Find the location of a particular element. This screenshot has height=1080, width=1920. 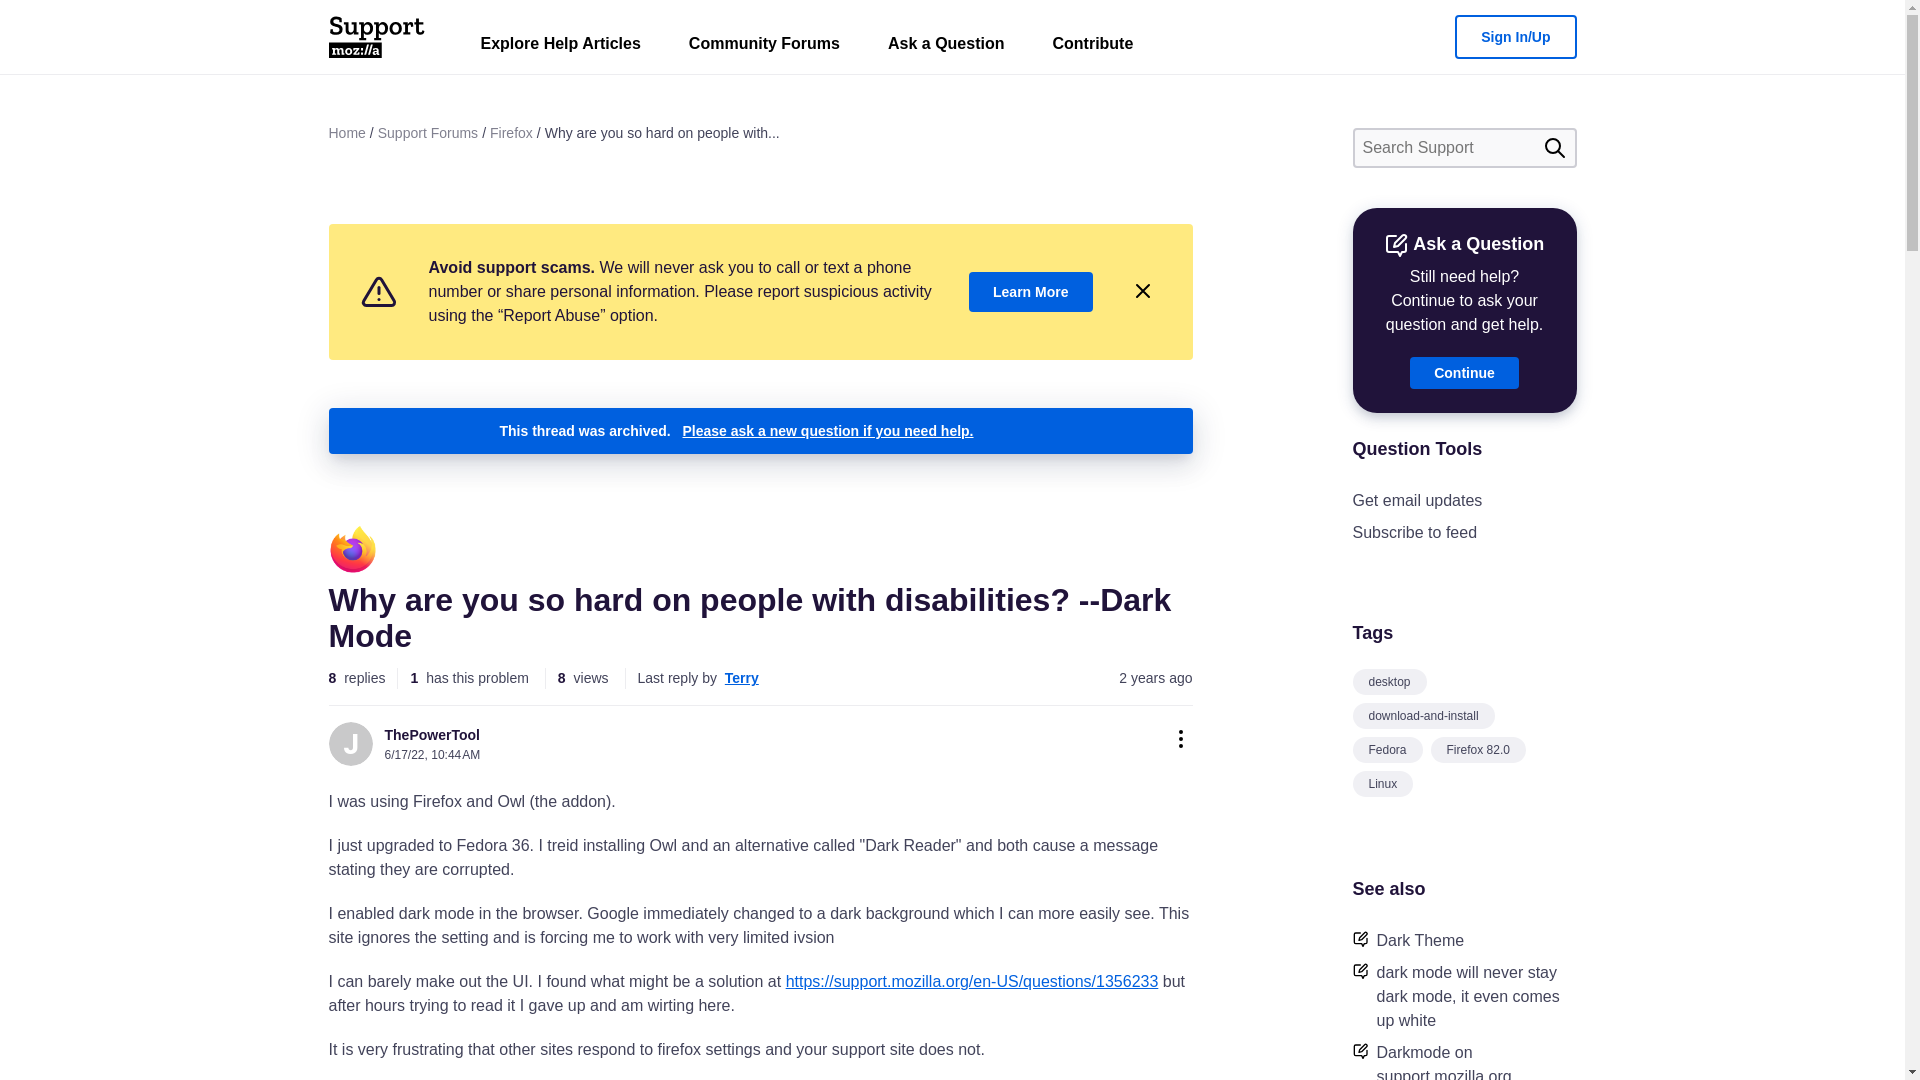

Ask a Question is located at coordinates (946, 48).